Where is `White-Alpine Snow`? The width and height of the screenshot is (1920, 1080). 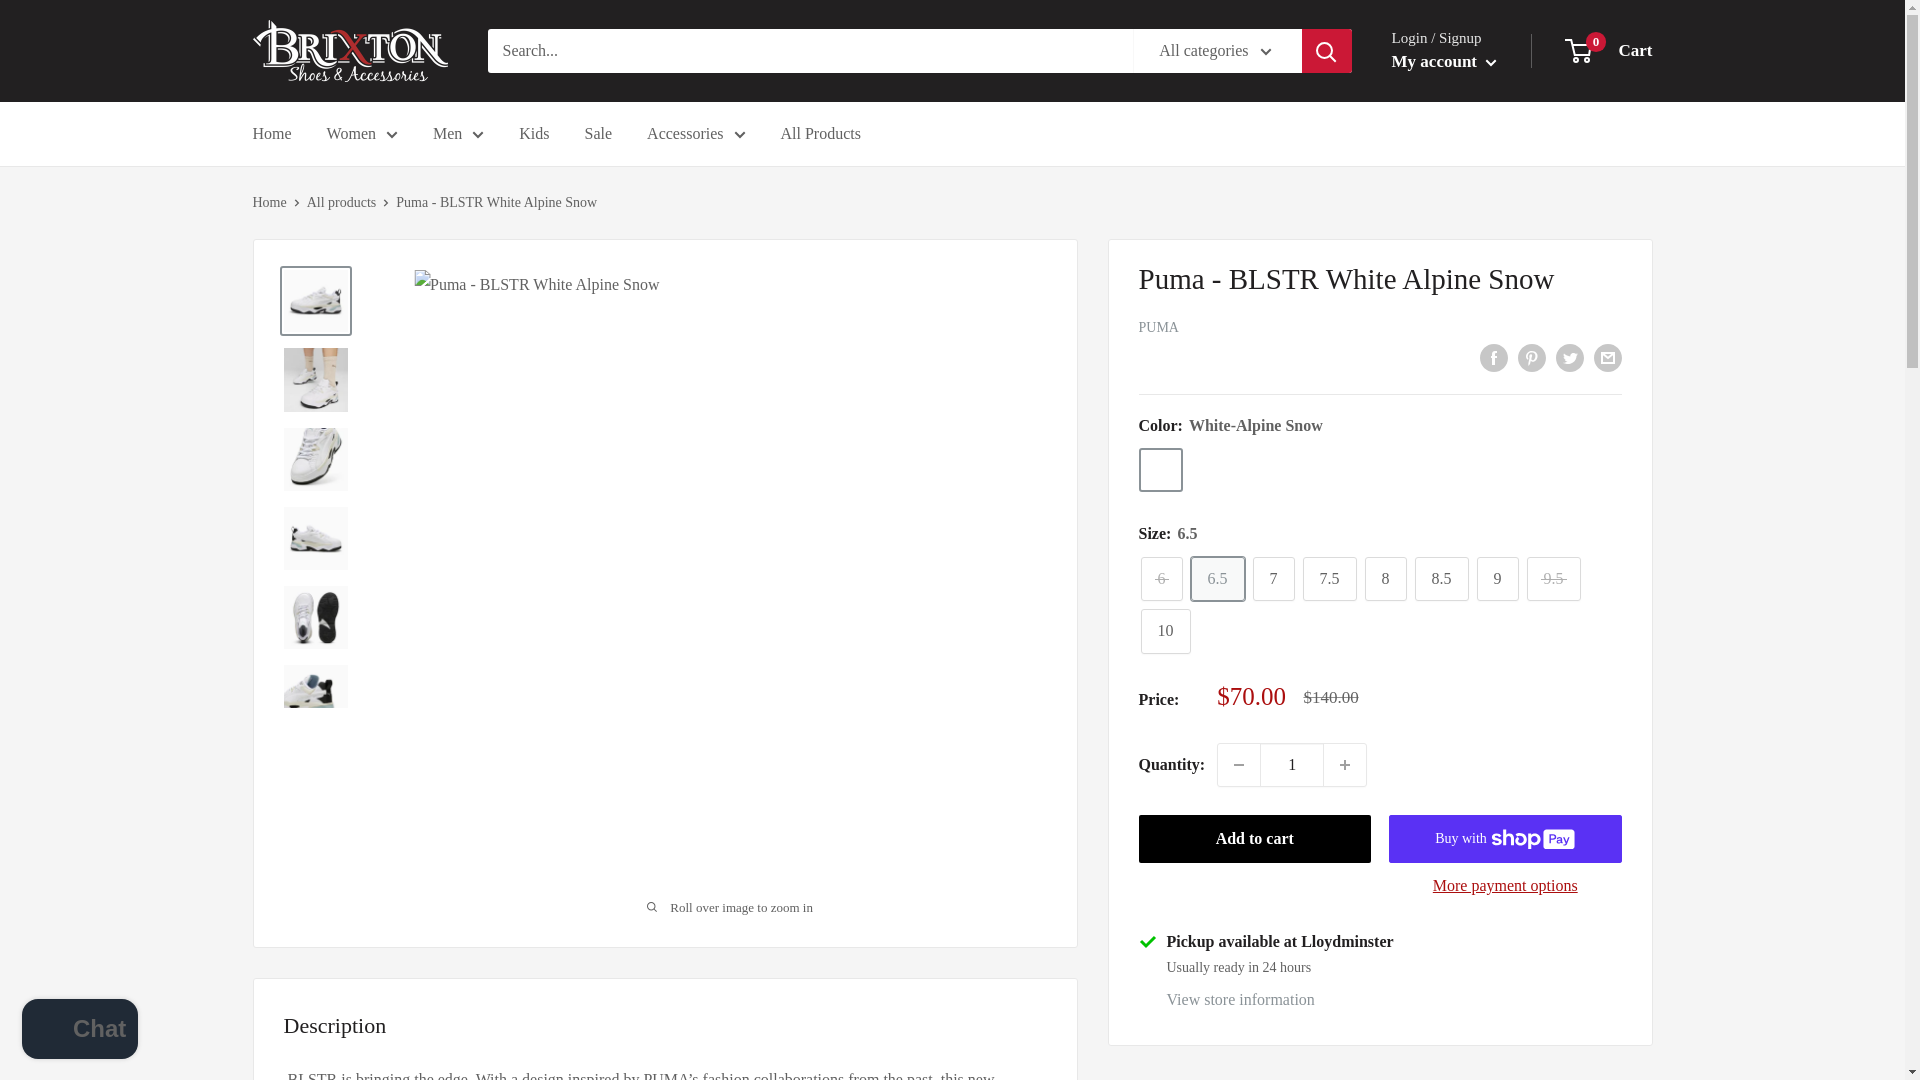 White-Alpine Snow is located at coordinates (1160, 470).